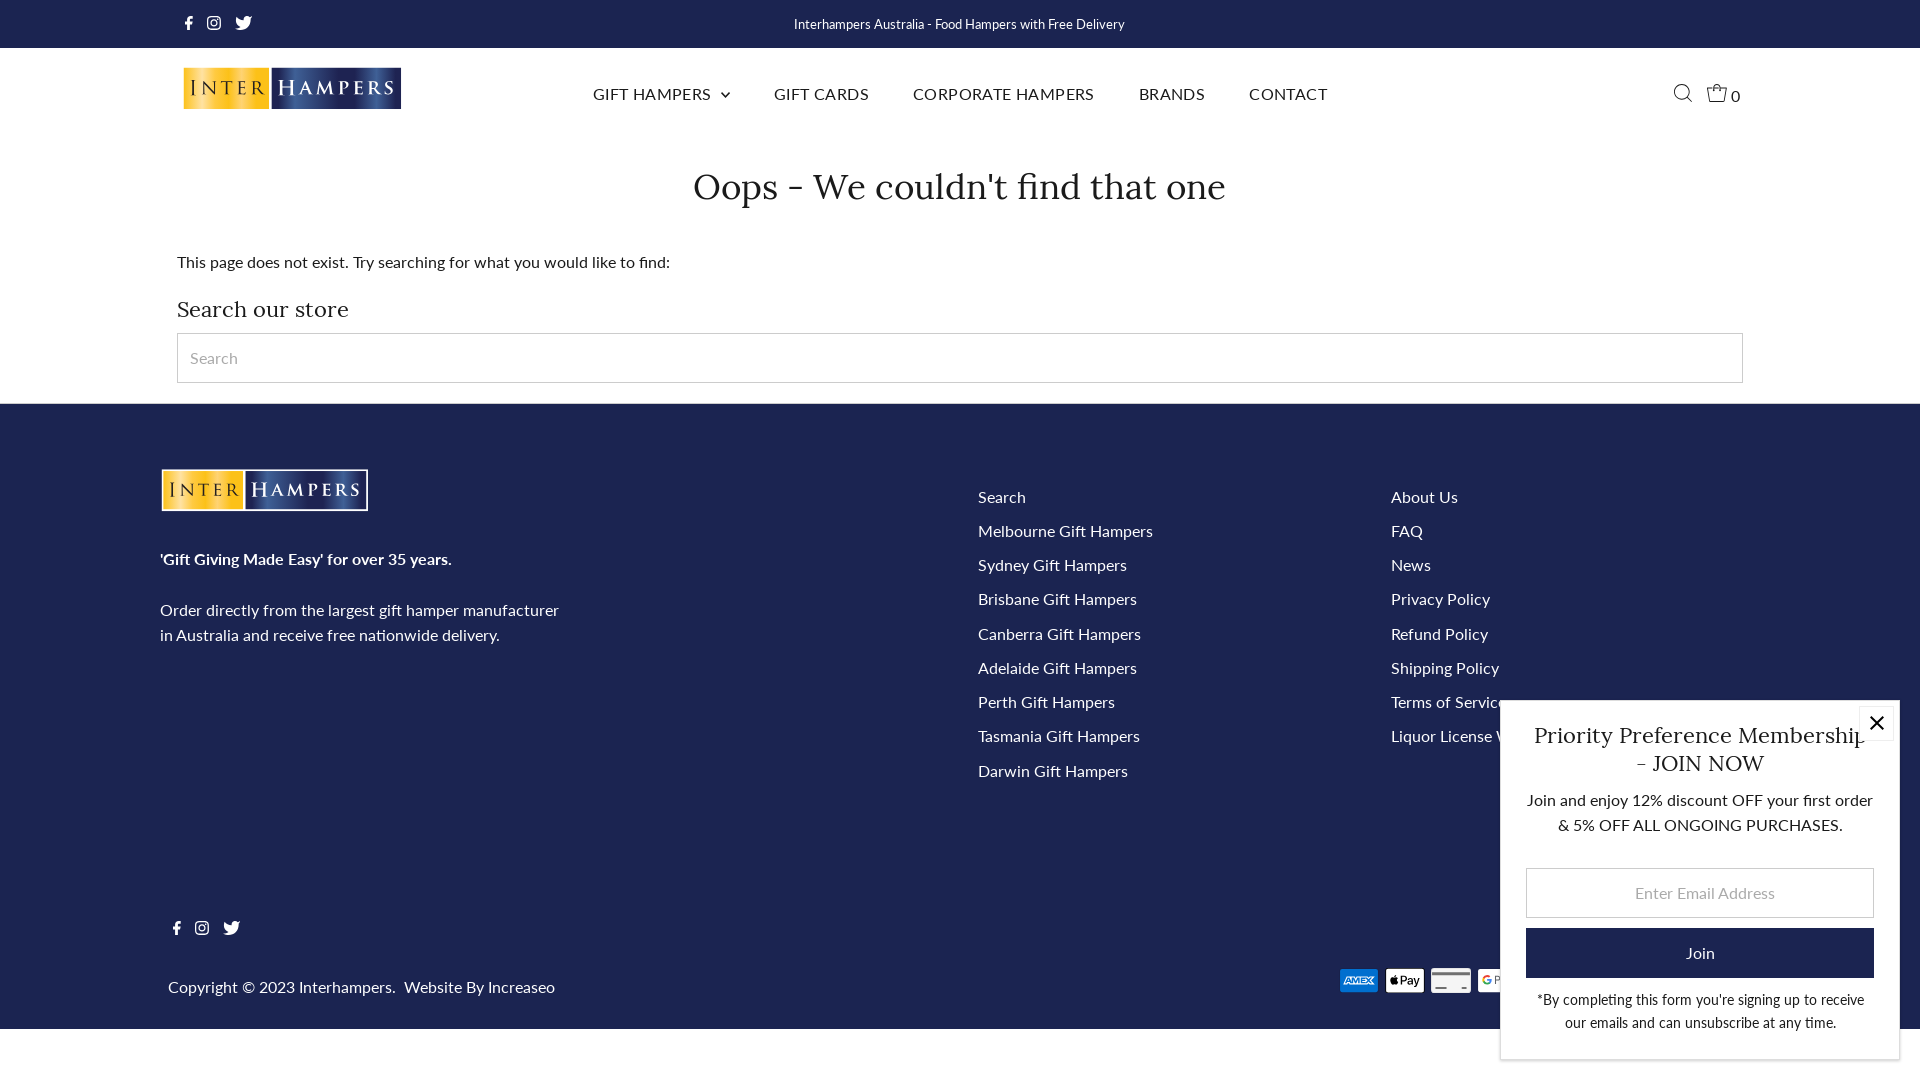  What do you see at coordinates (1172, 94) in the screenshot?
I see `BRANDS` at bounding box center [1172, 94].